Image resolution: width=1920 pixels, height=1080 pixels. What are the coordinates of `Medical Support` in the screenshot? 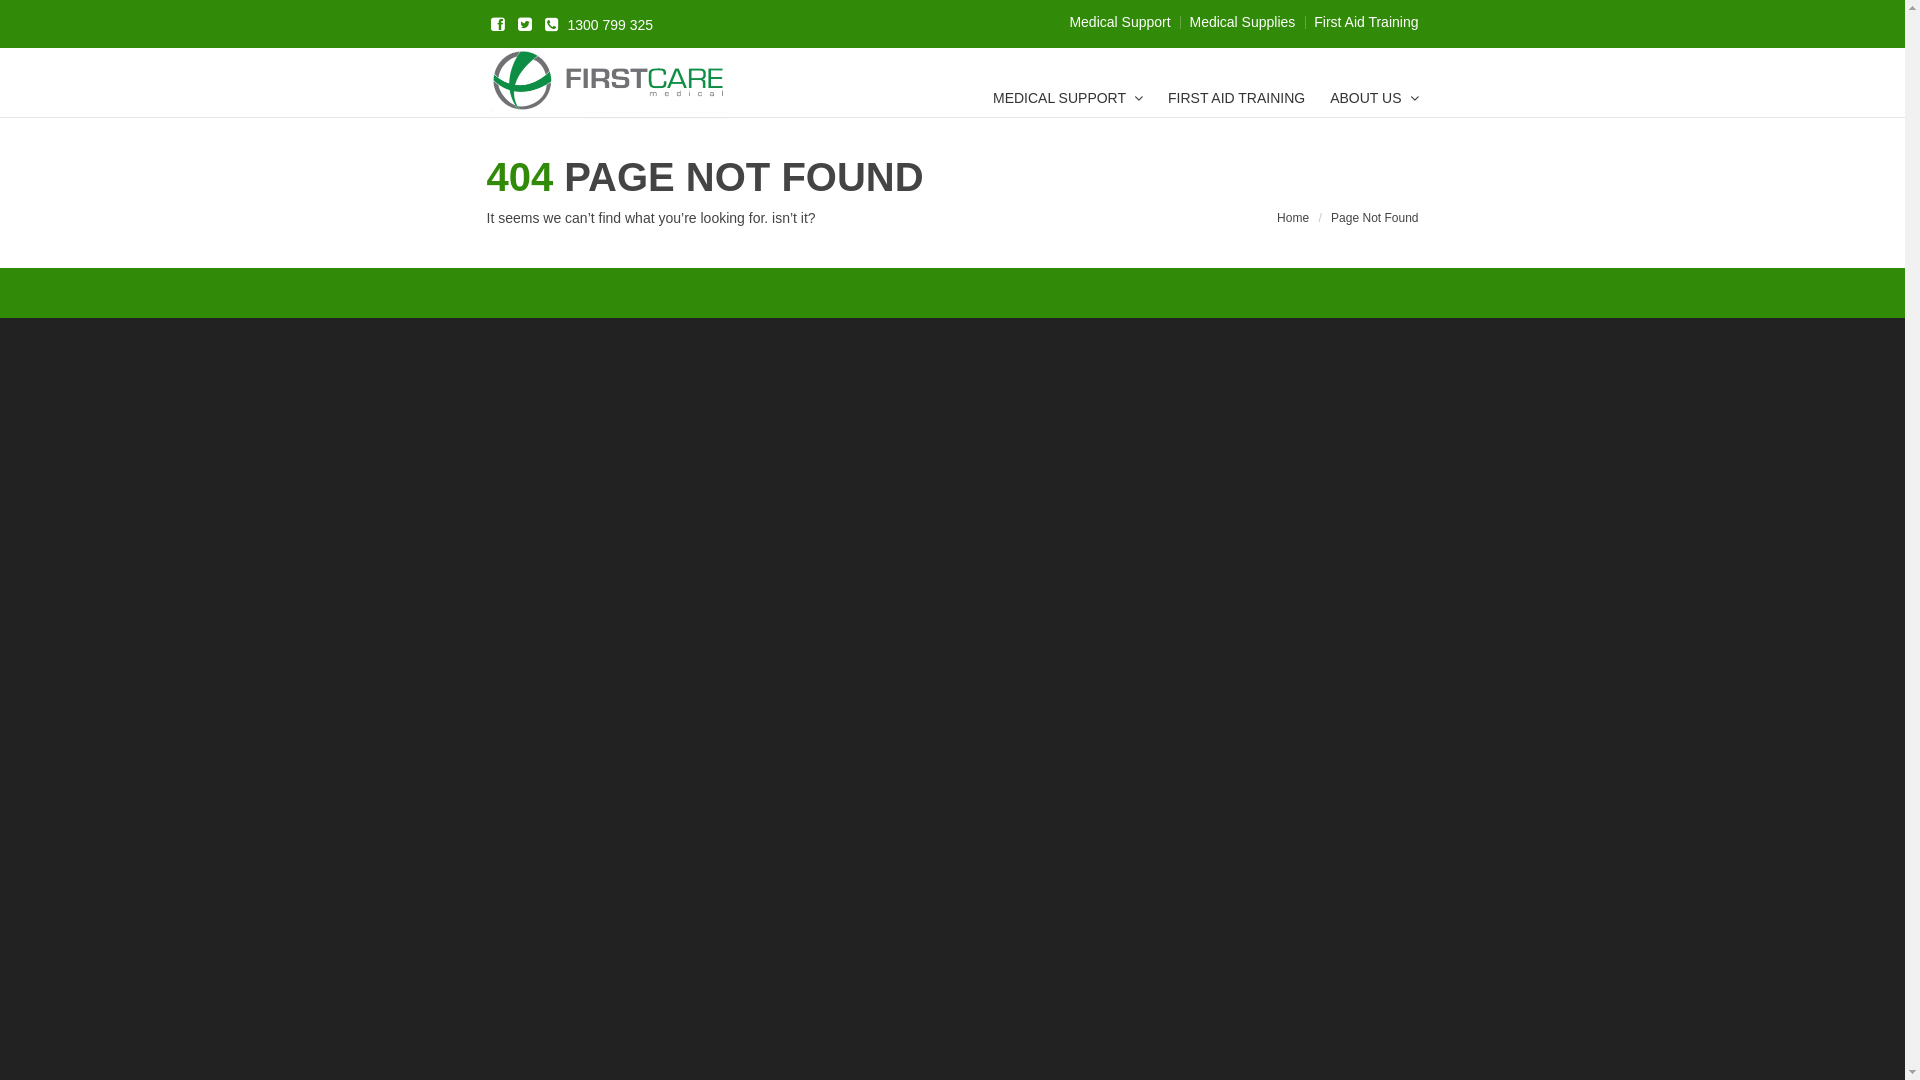 It's located at (1120, 22).